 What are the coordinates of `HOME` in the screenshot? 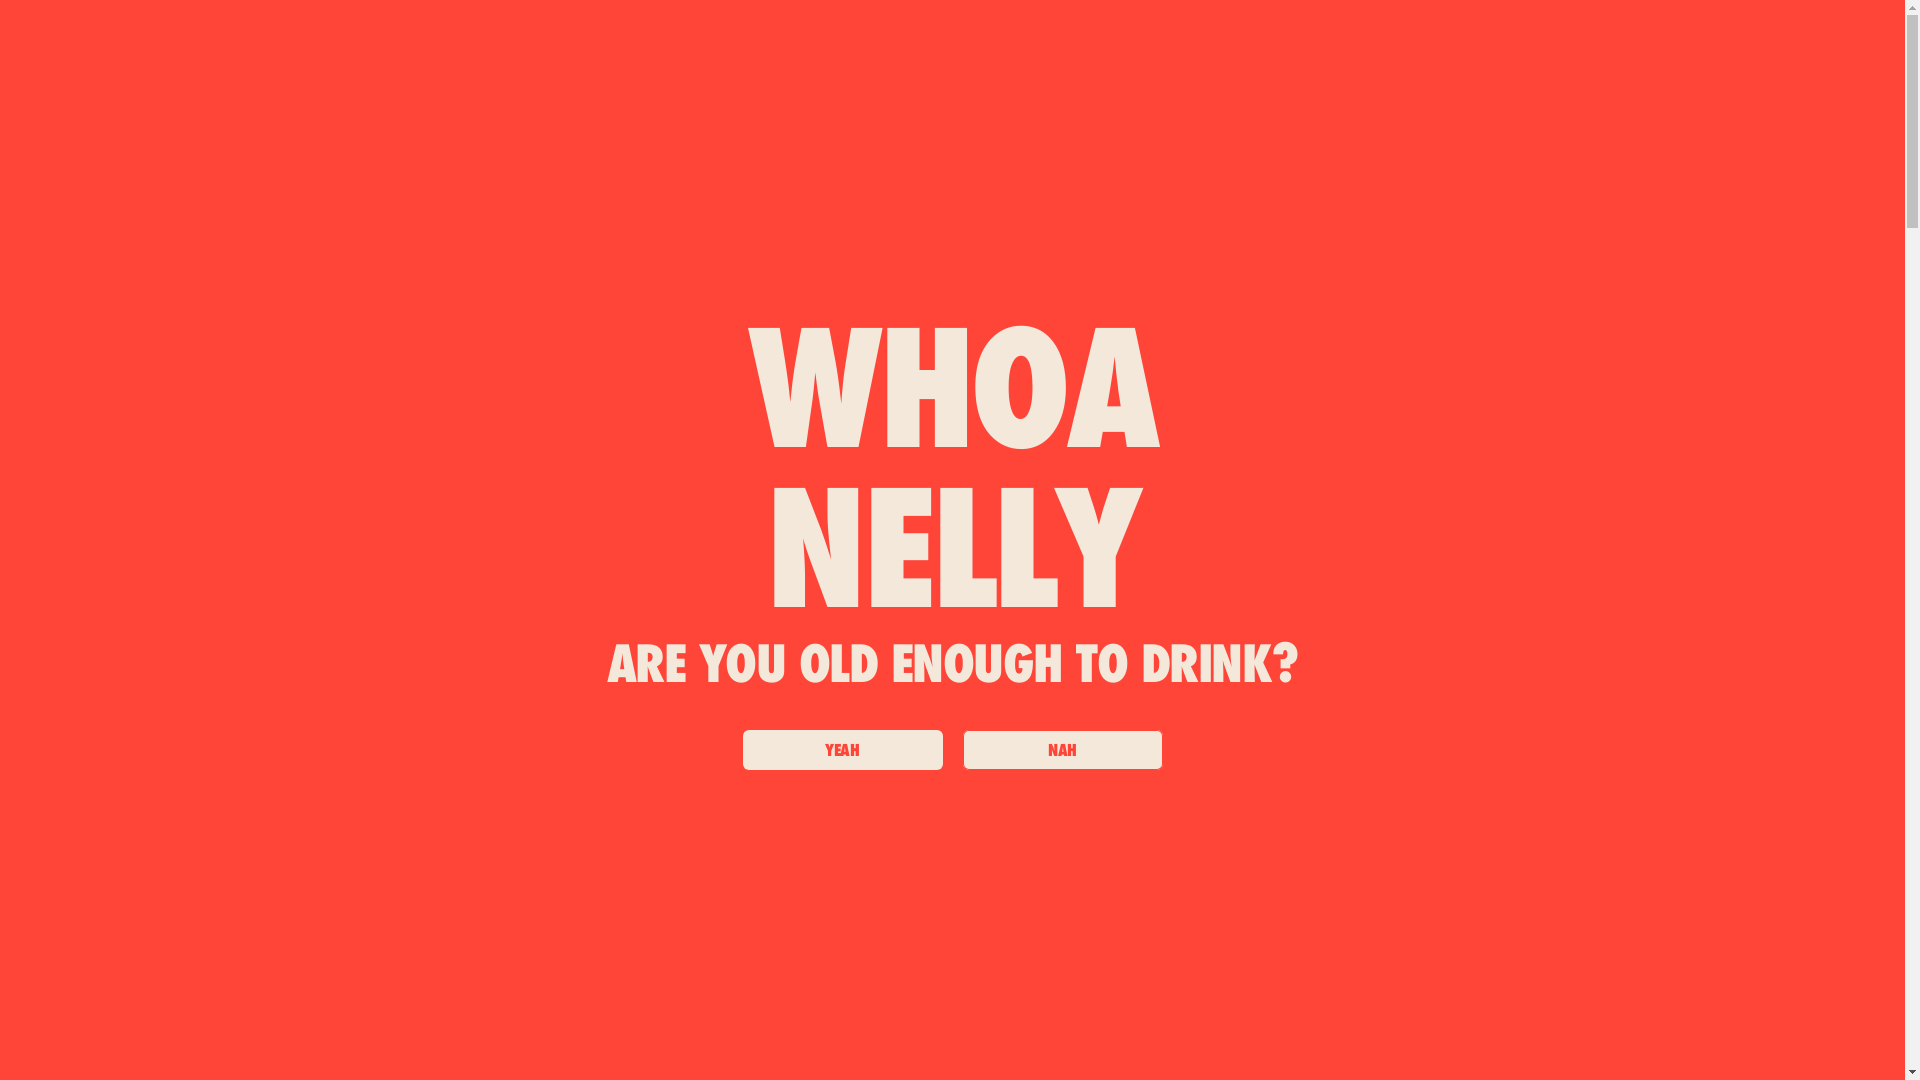 It's located at (492, 178).